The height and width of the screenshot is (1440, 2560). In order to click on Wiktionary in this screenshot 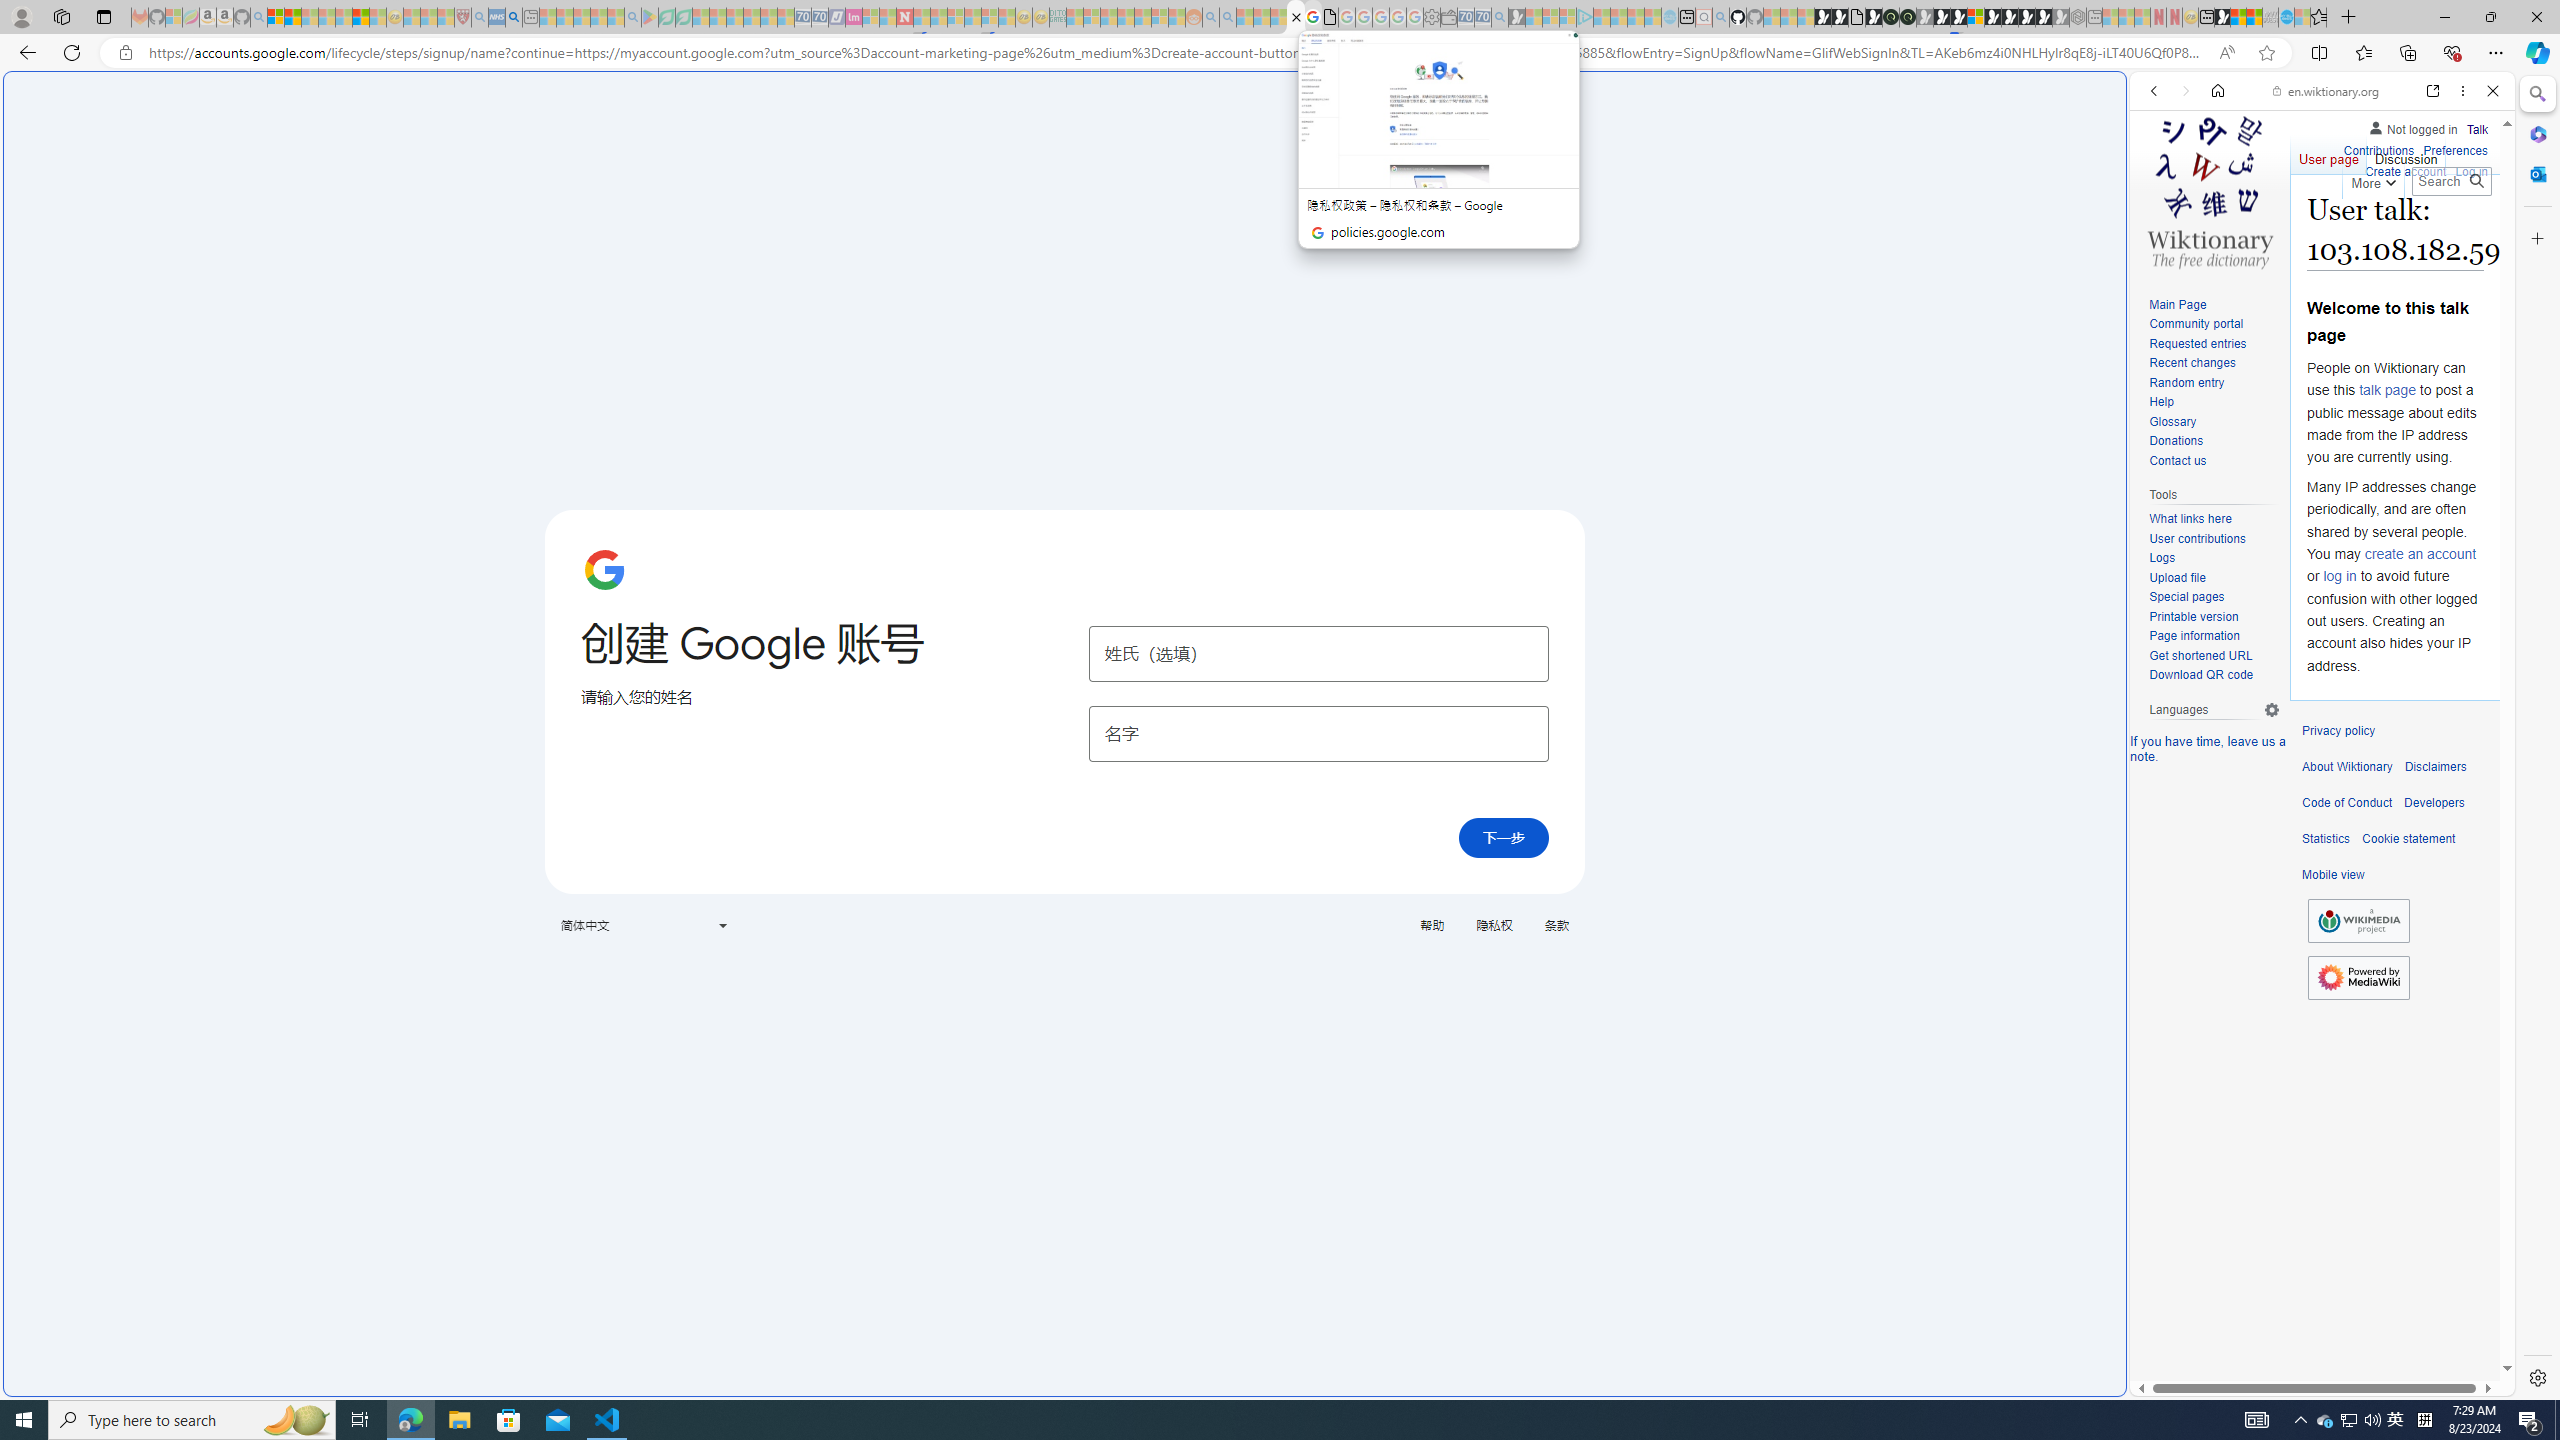, I will do `click(2314, 669)`.